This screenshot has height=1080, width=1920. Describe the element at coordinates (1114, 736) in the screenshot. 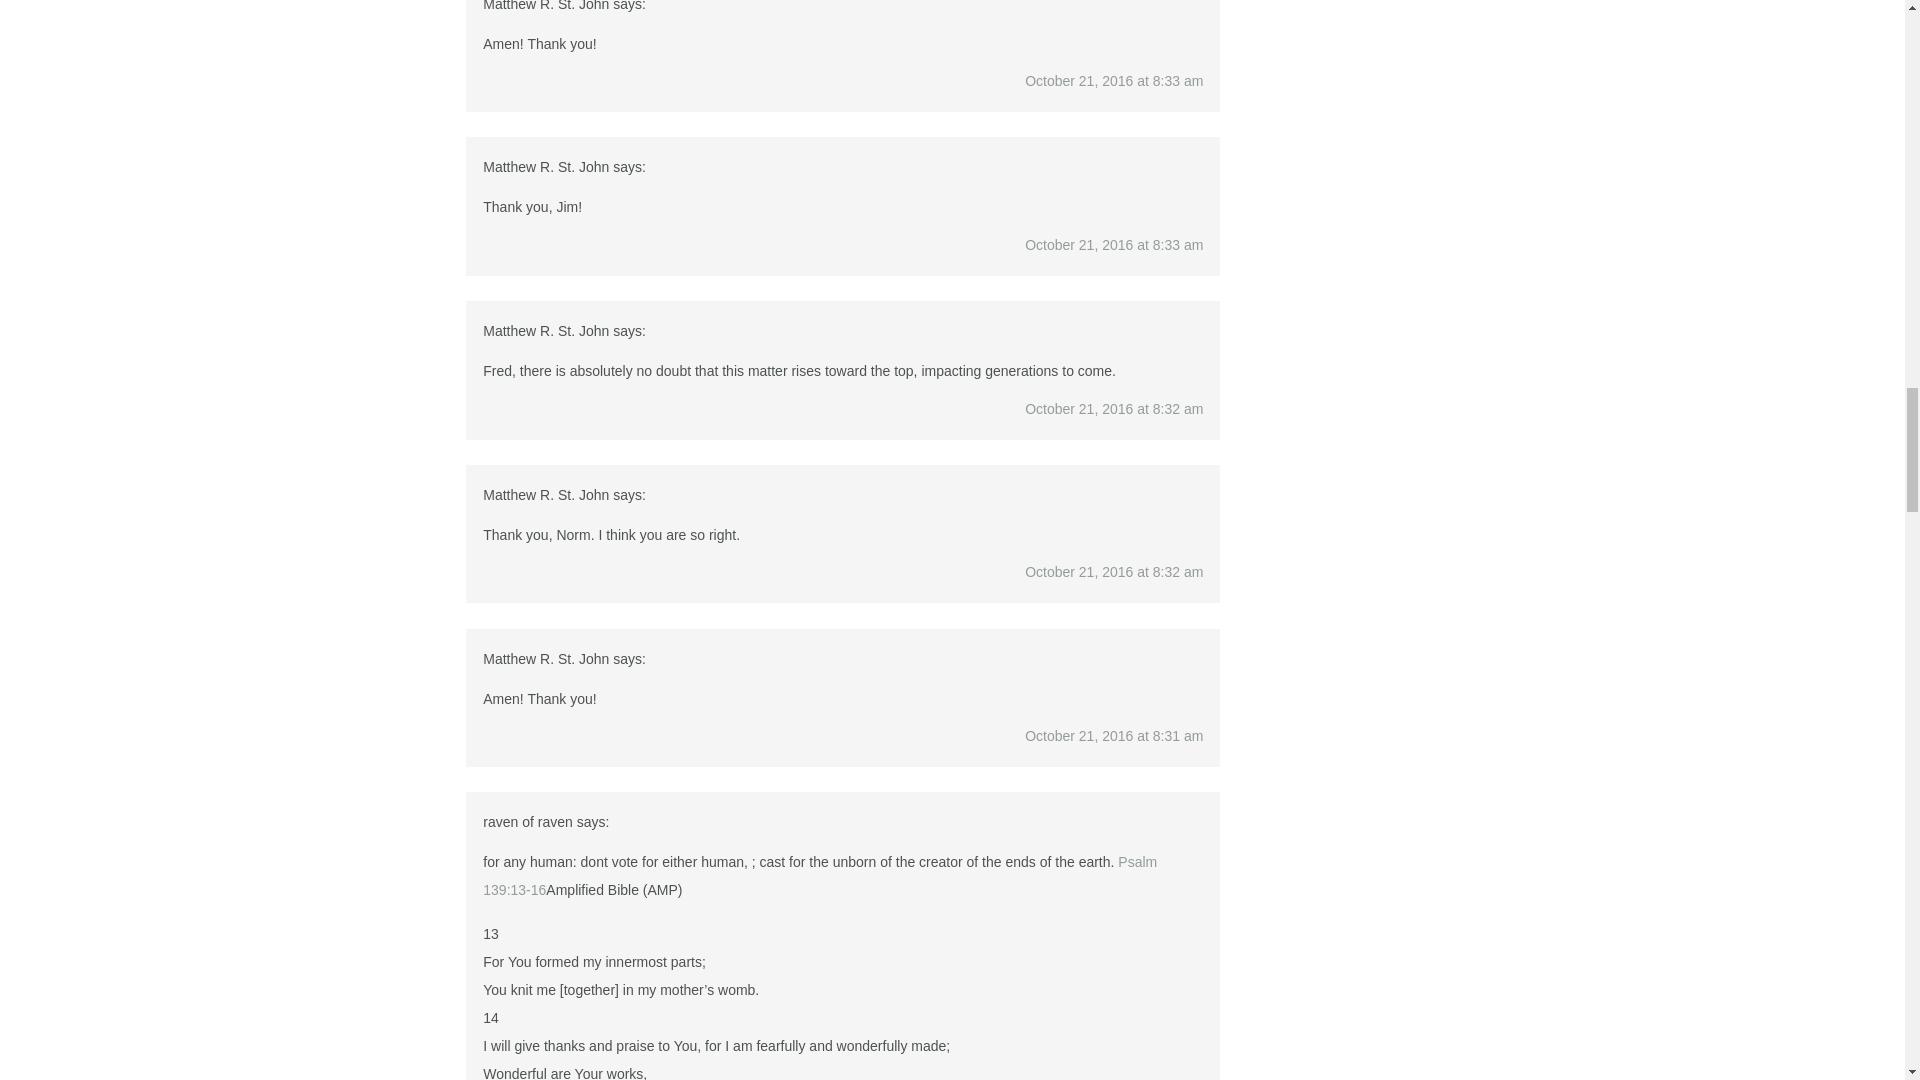

I see `October 21, 2016 at 8:31 am` at that location.